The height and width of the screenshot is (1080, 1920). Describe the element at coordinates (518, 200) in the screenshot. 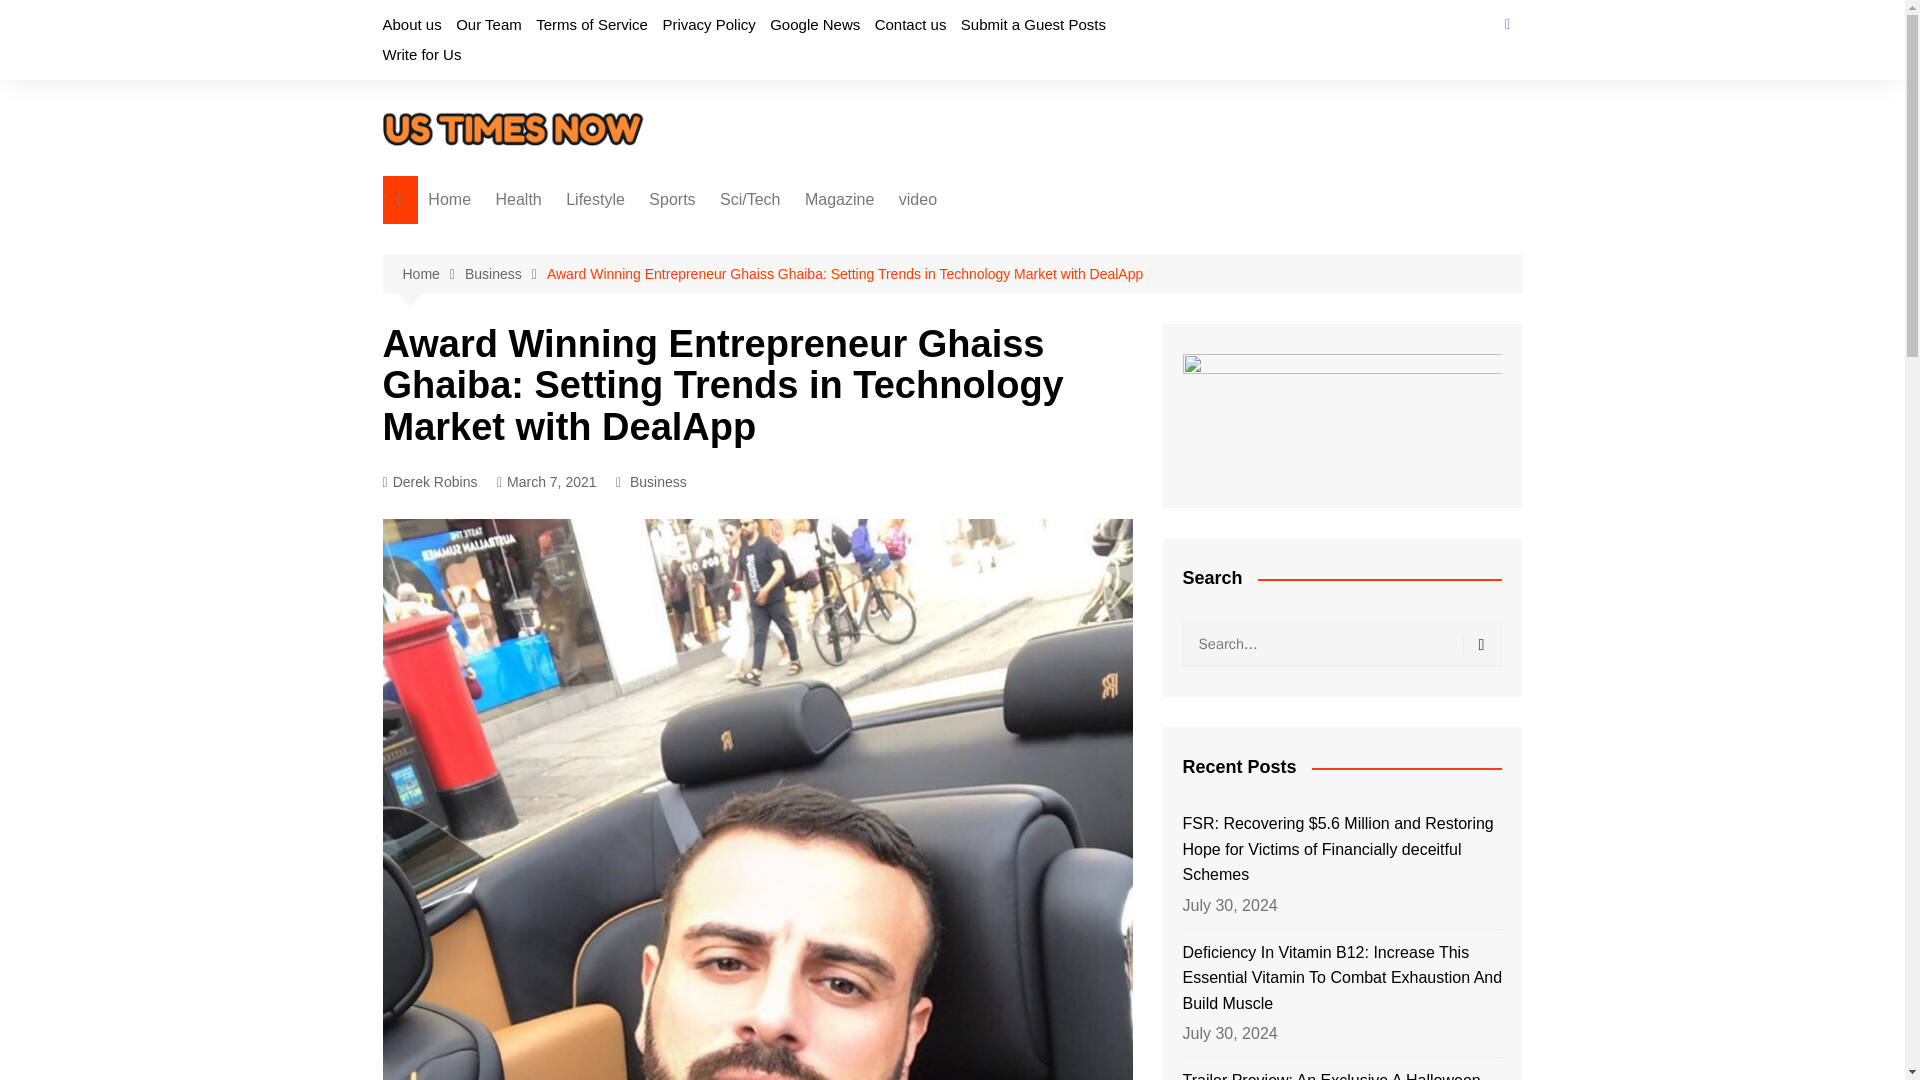

I see `Health` at that location.